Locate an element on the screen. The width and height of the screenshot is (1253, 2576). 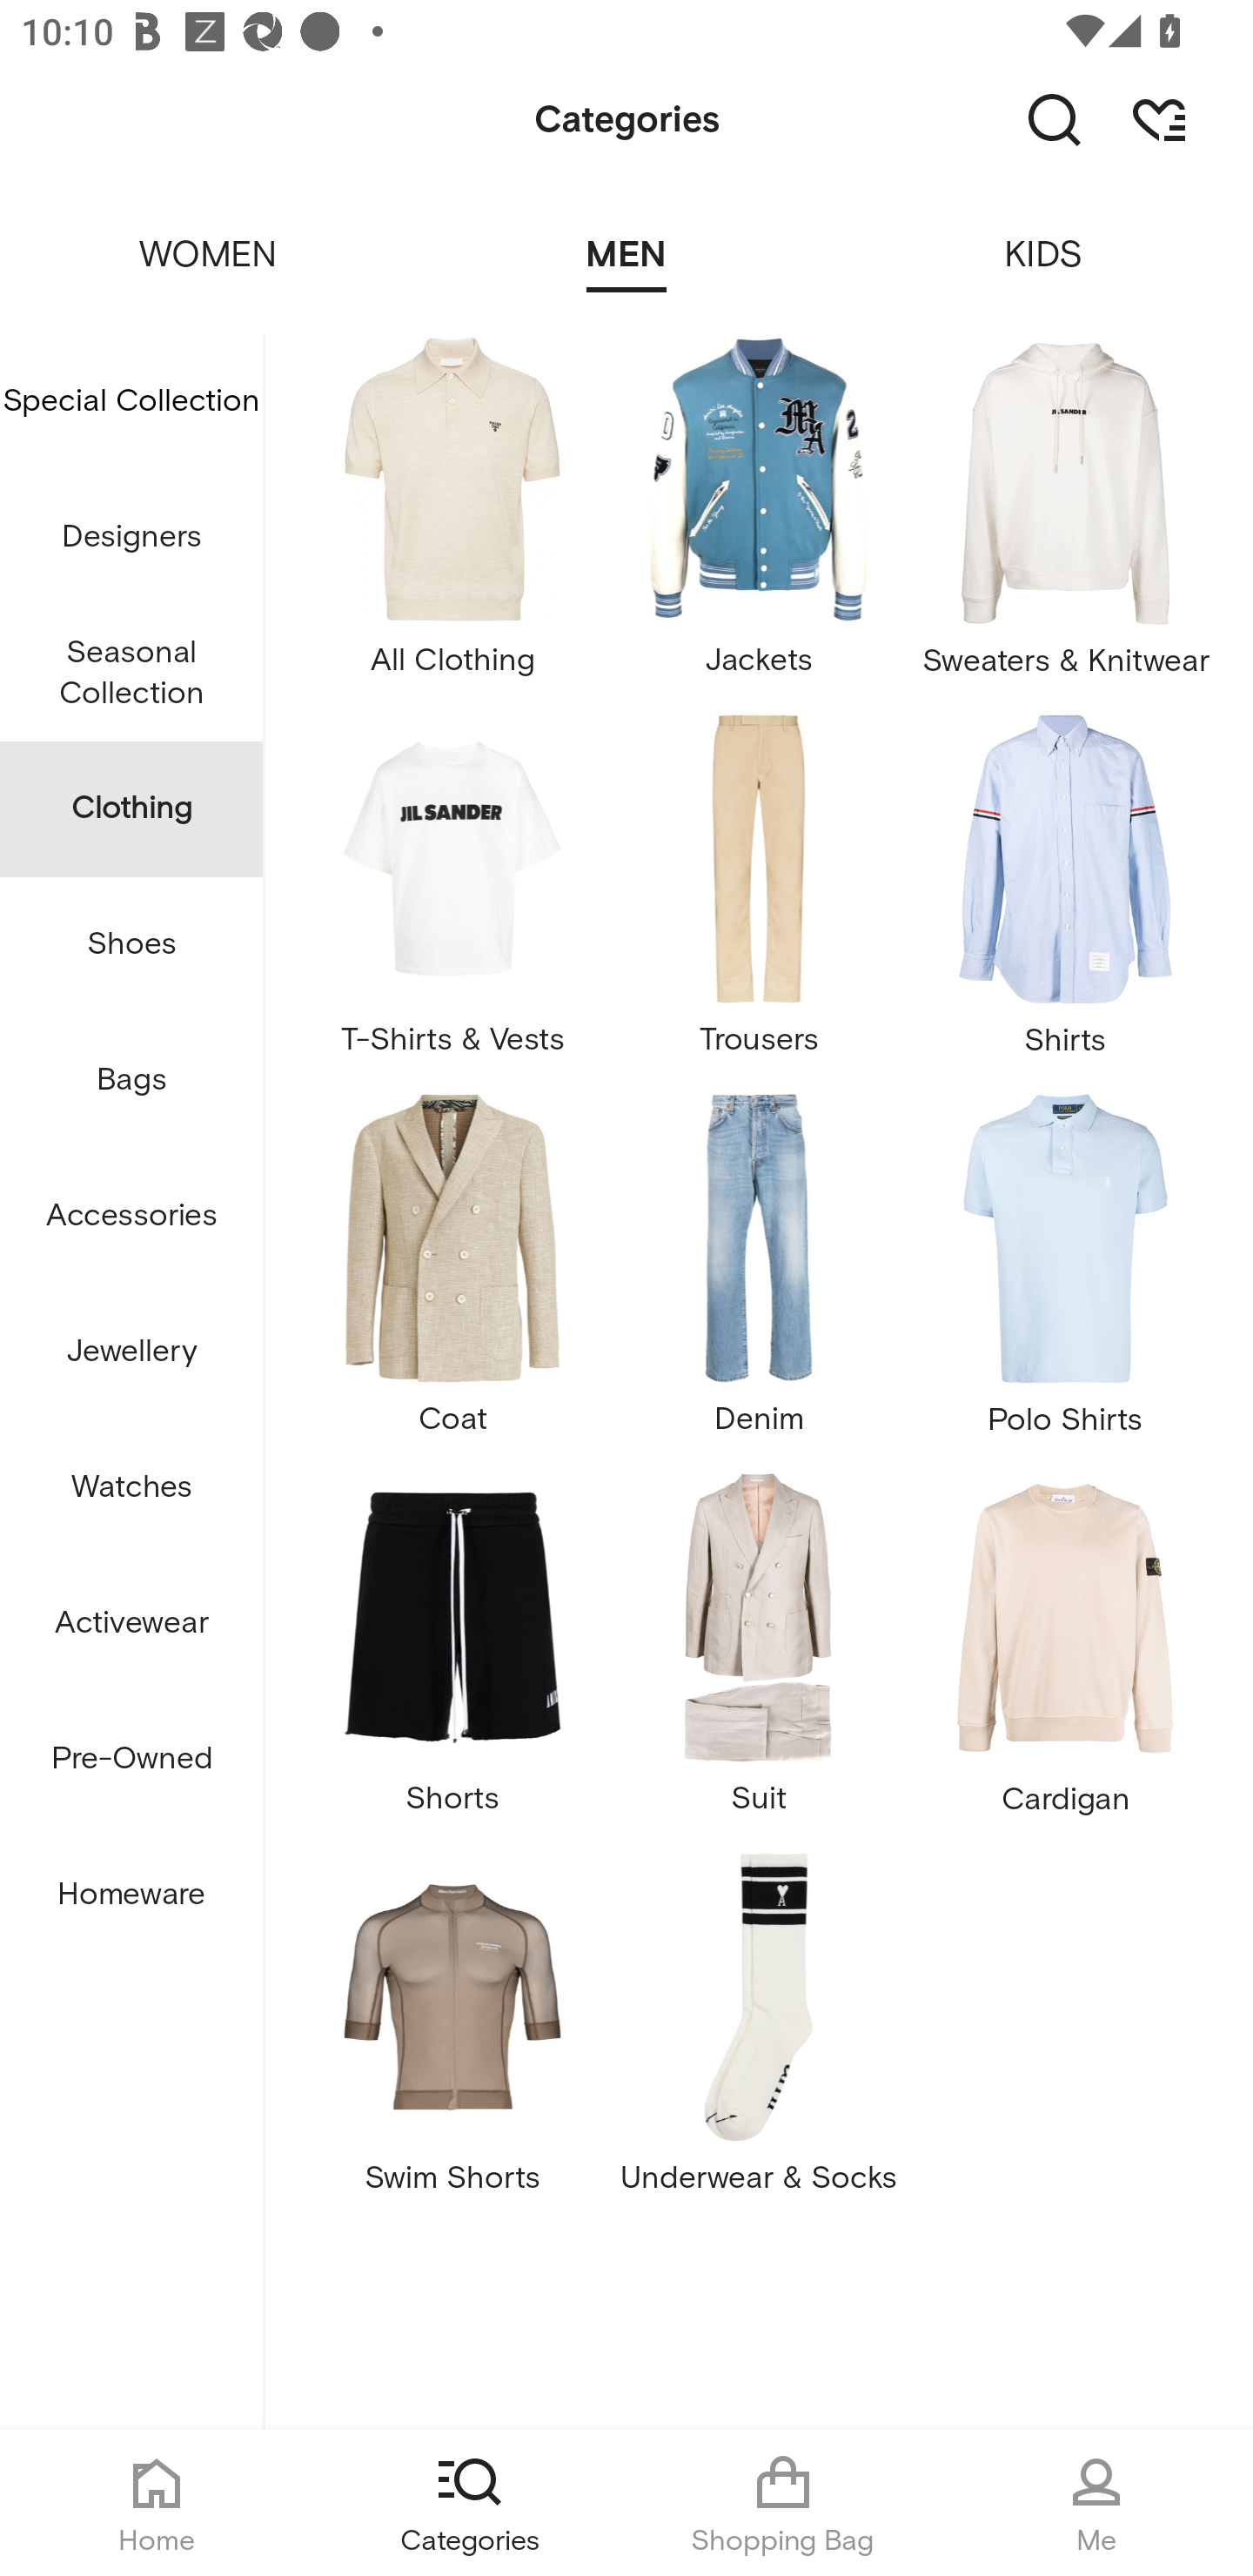
Suit is located at coordinates (759, 1655).